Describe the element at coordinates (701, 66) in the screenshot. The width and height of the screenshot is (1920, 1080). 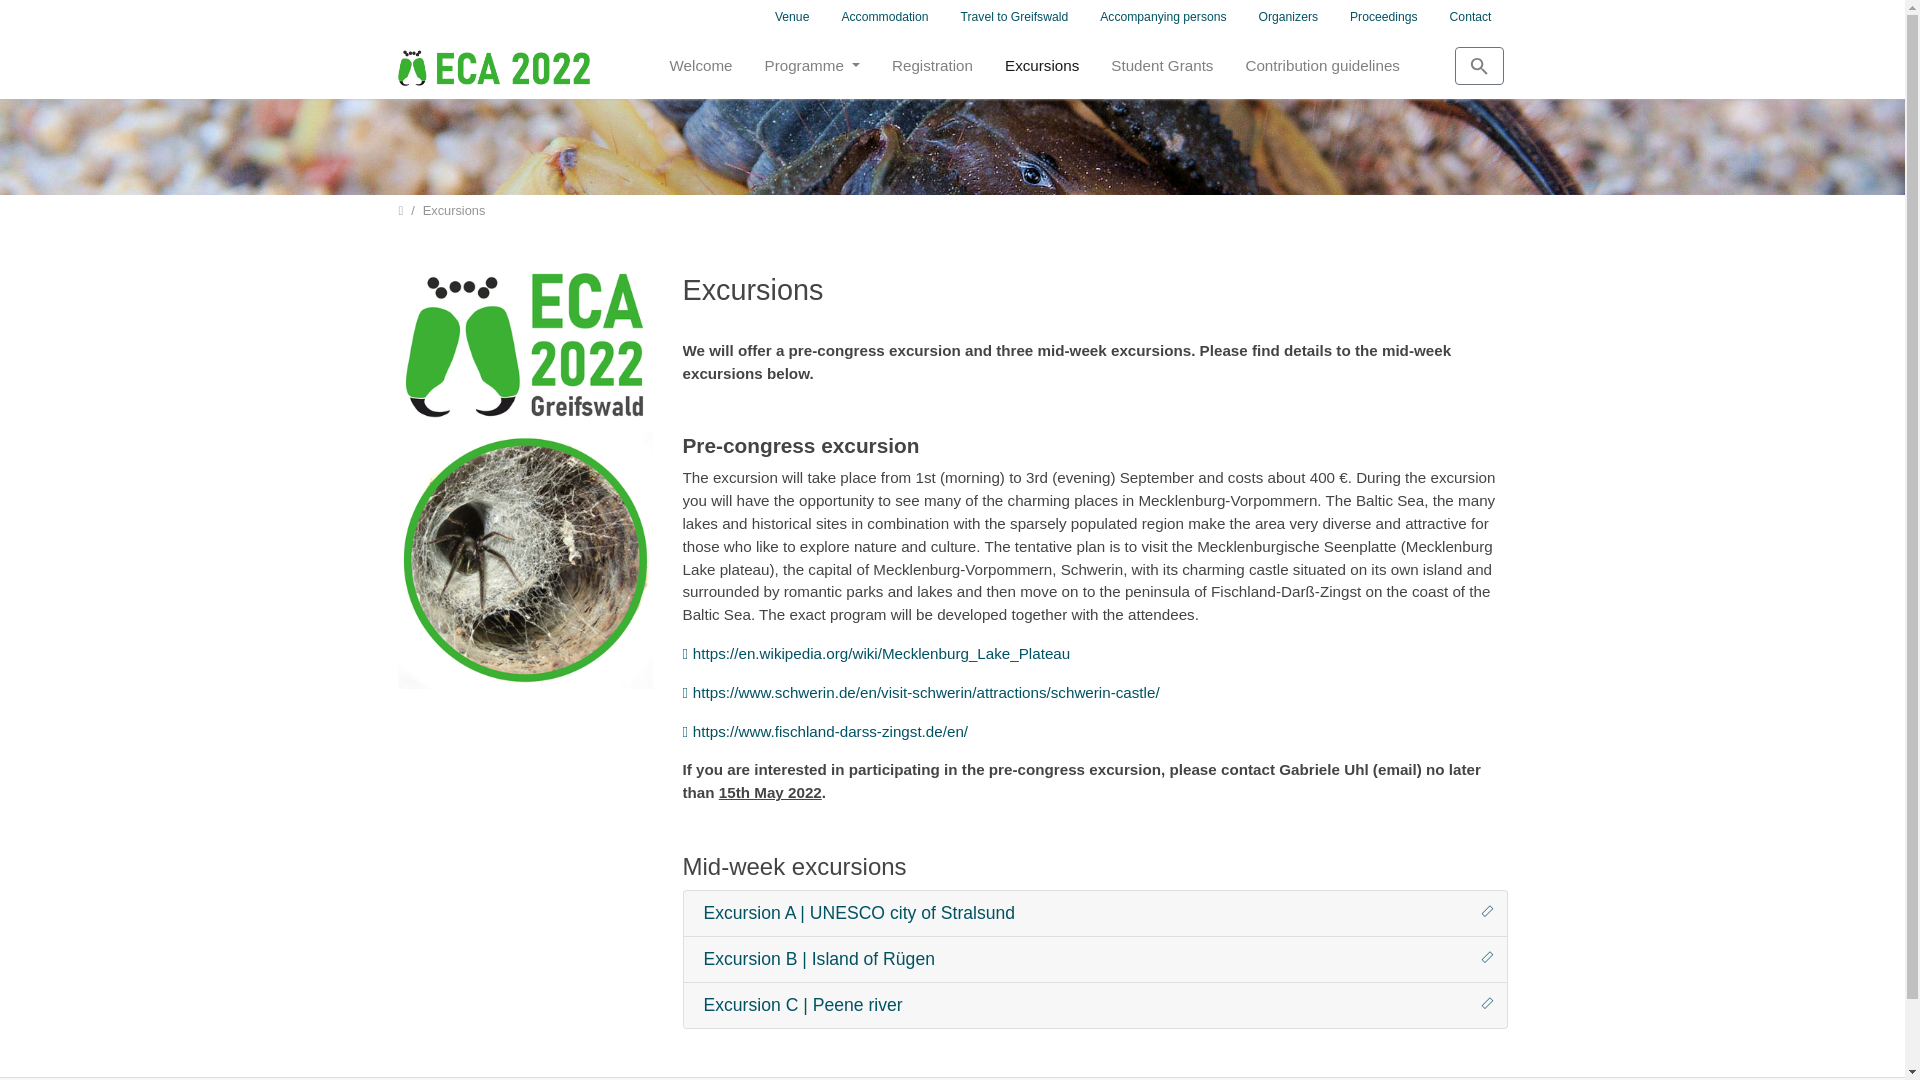
I see `Welcome` at that location.